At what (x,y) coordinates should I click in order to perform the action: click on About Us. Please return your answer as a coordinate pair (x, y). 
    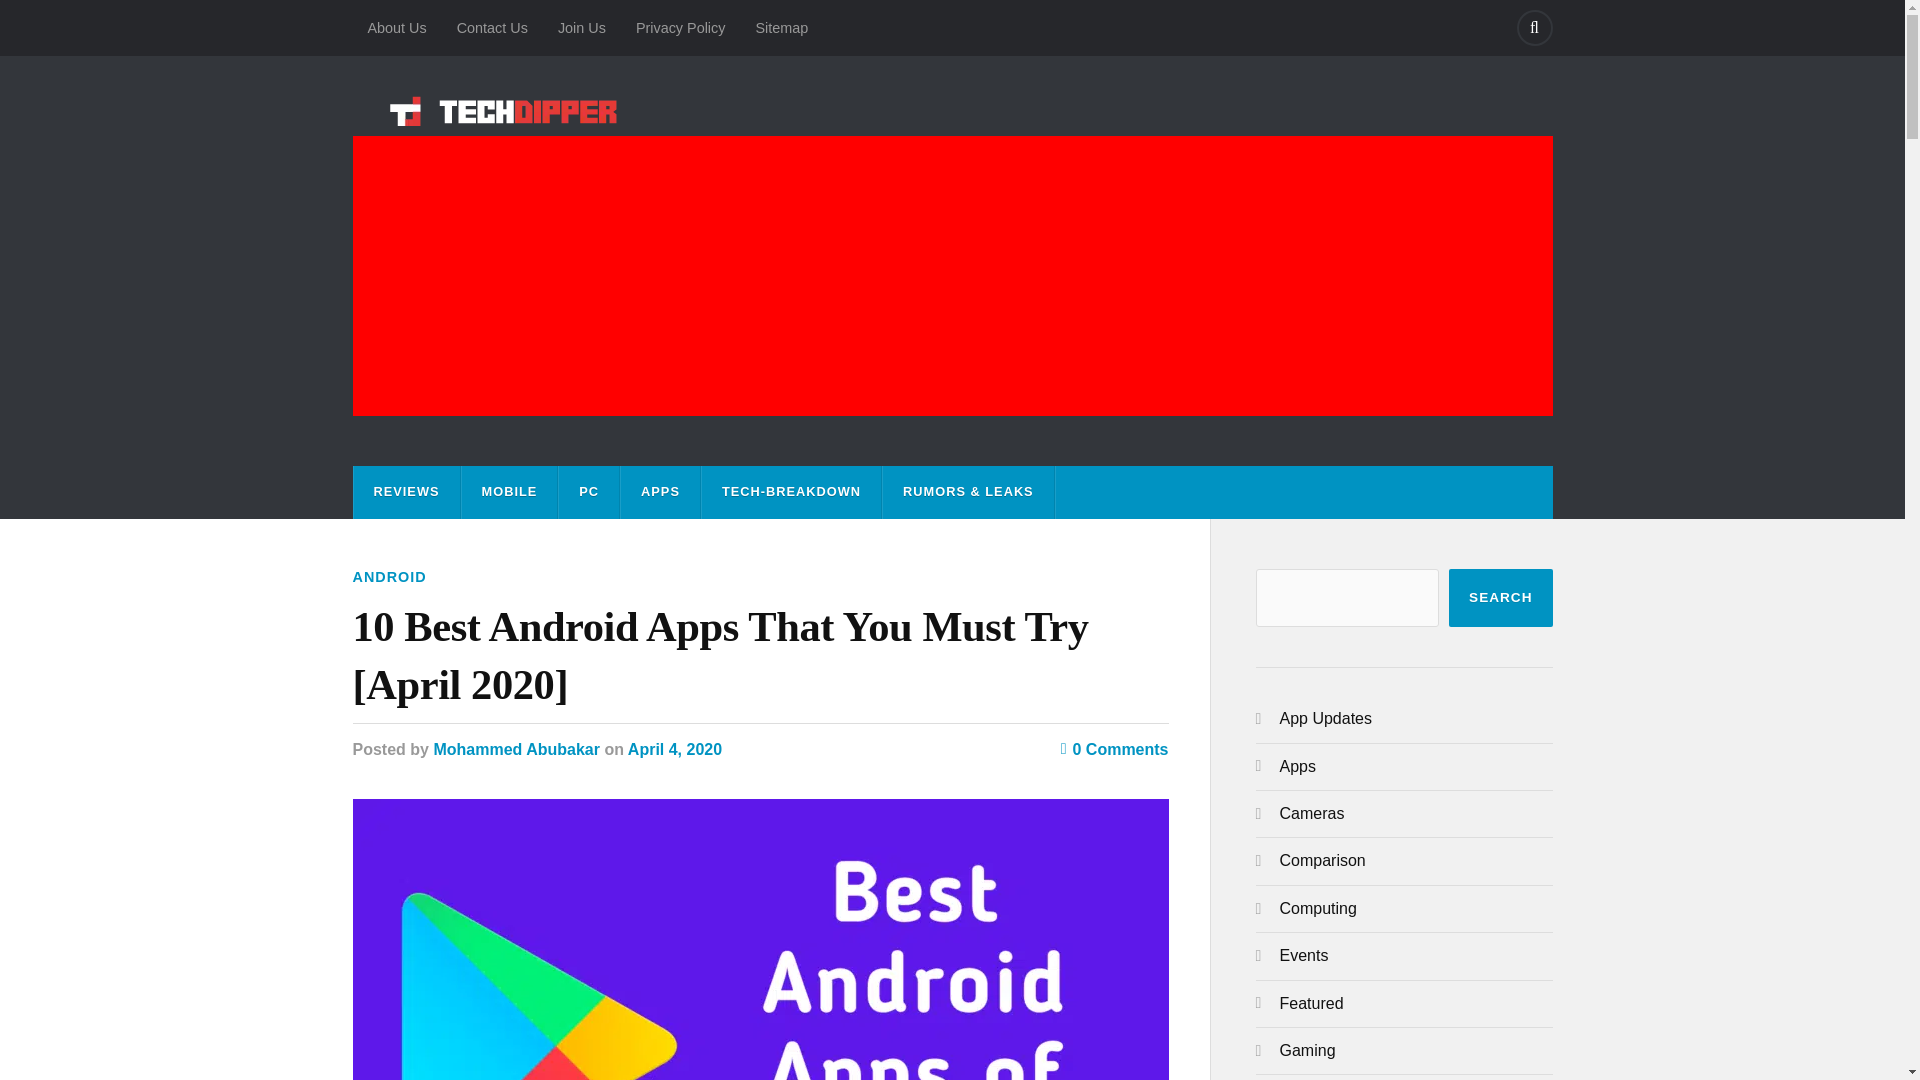
    Looking at the image, I should click on (396, 28).